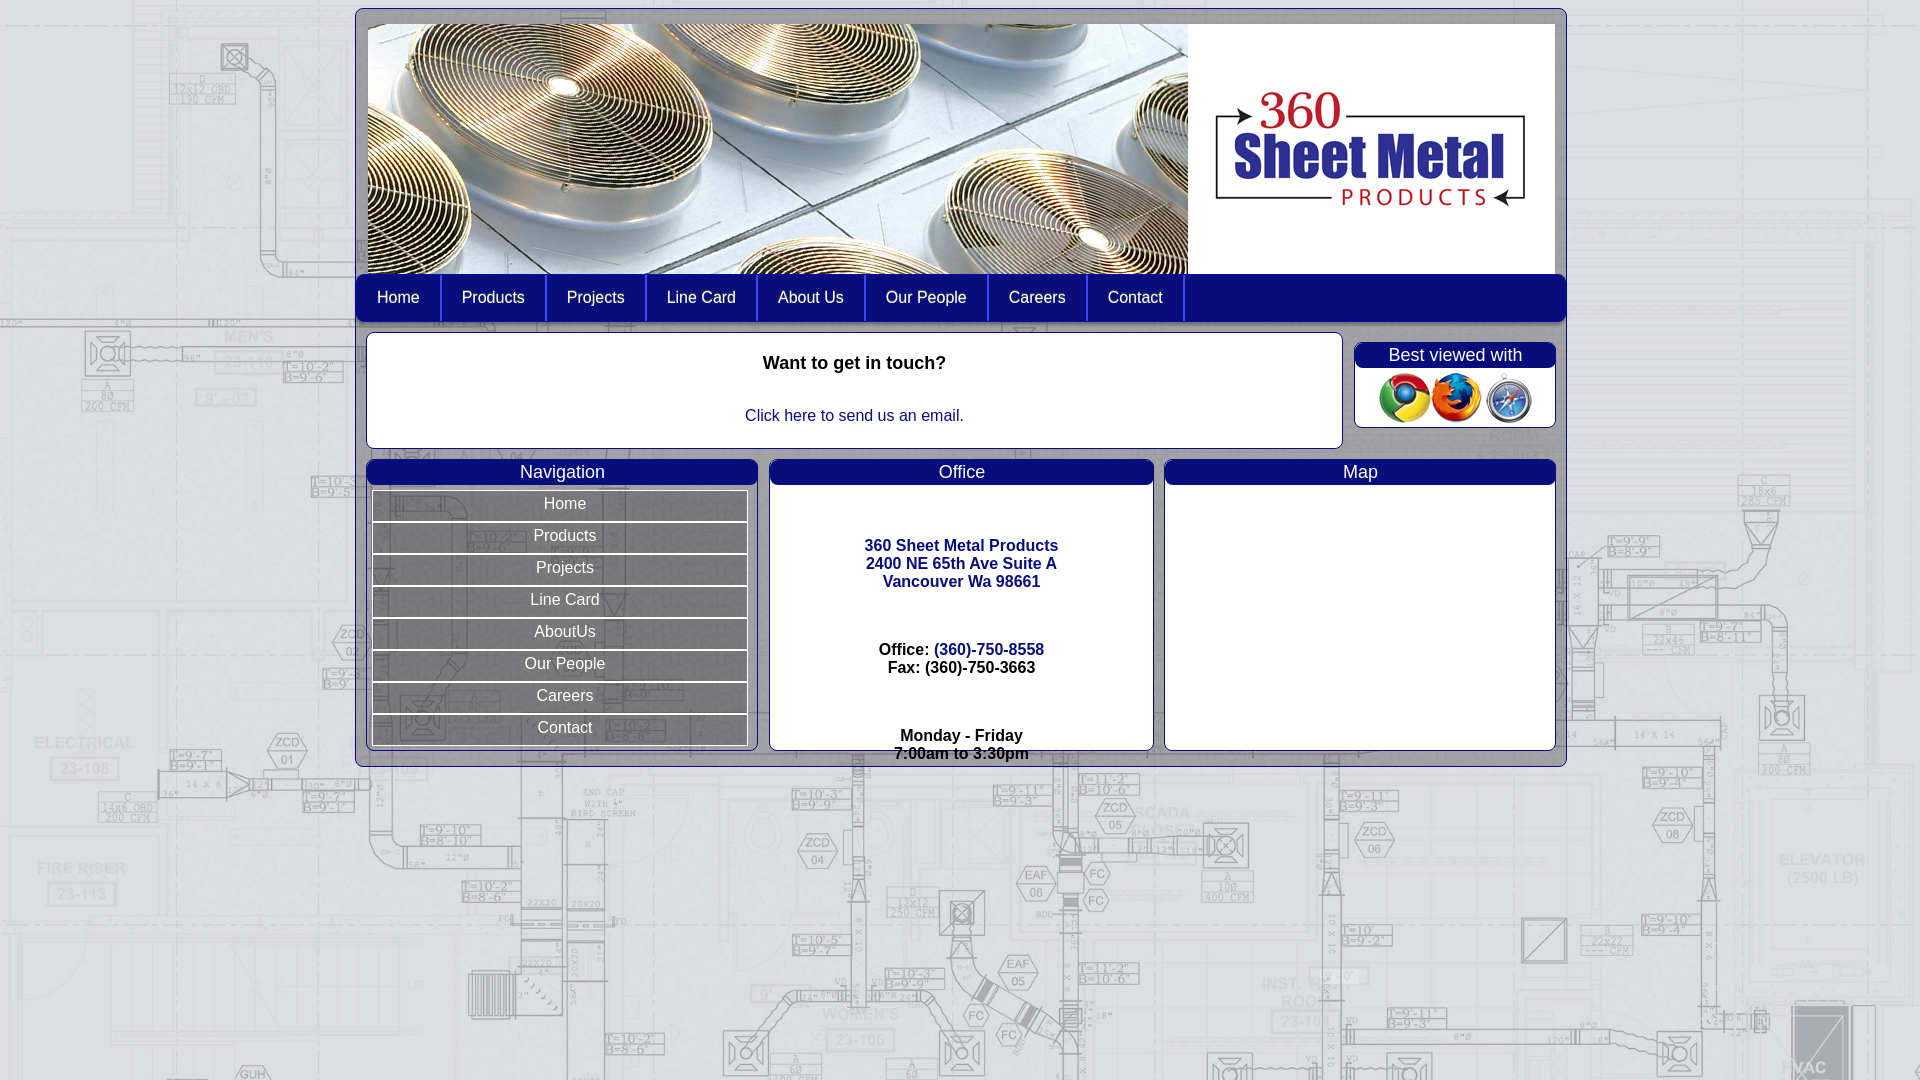 The image size is (1920, 1080). Describe the element at coordinates (702, 298) in the screenshot. I see `Line Card` at that location.